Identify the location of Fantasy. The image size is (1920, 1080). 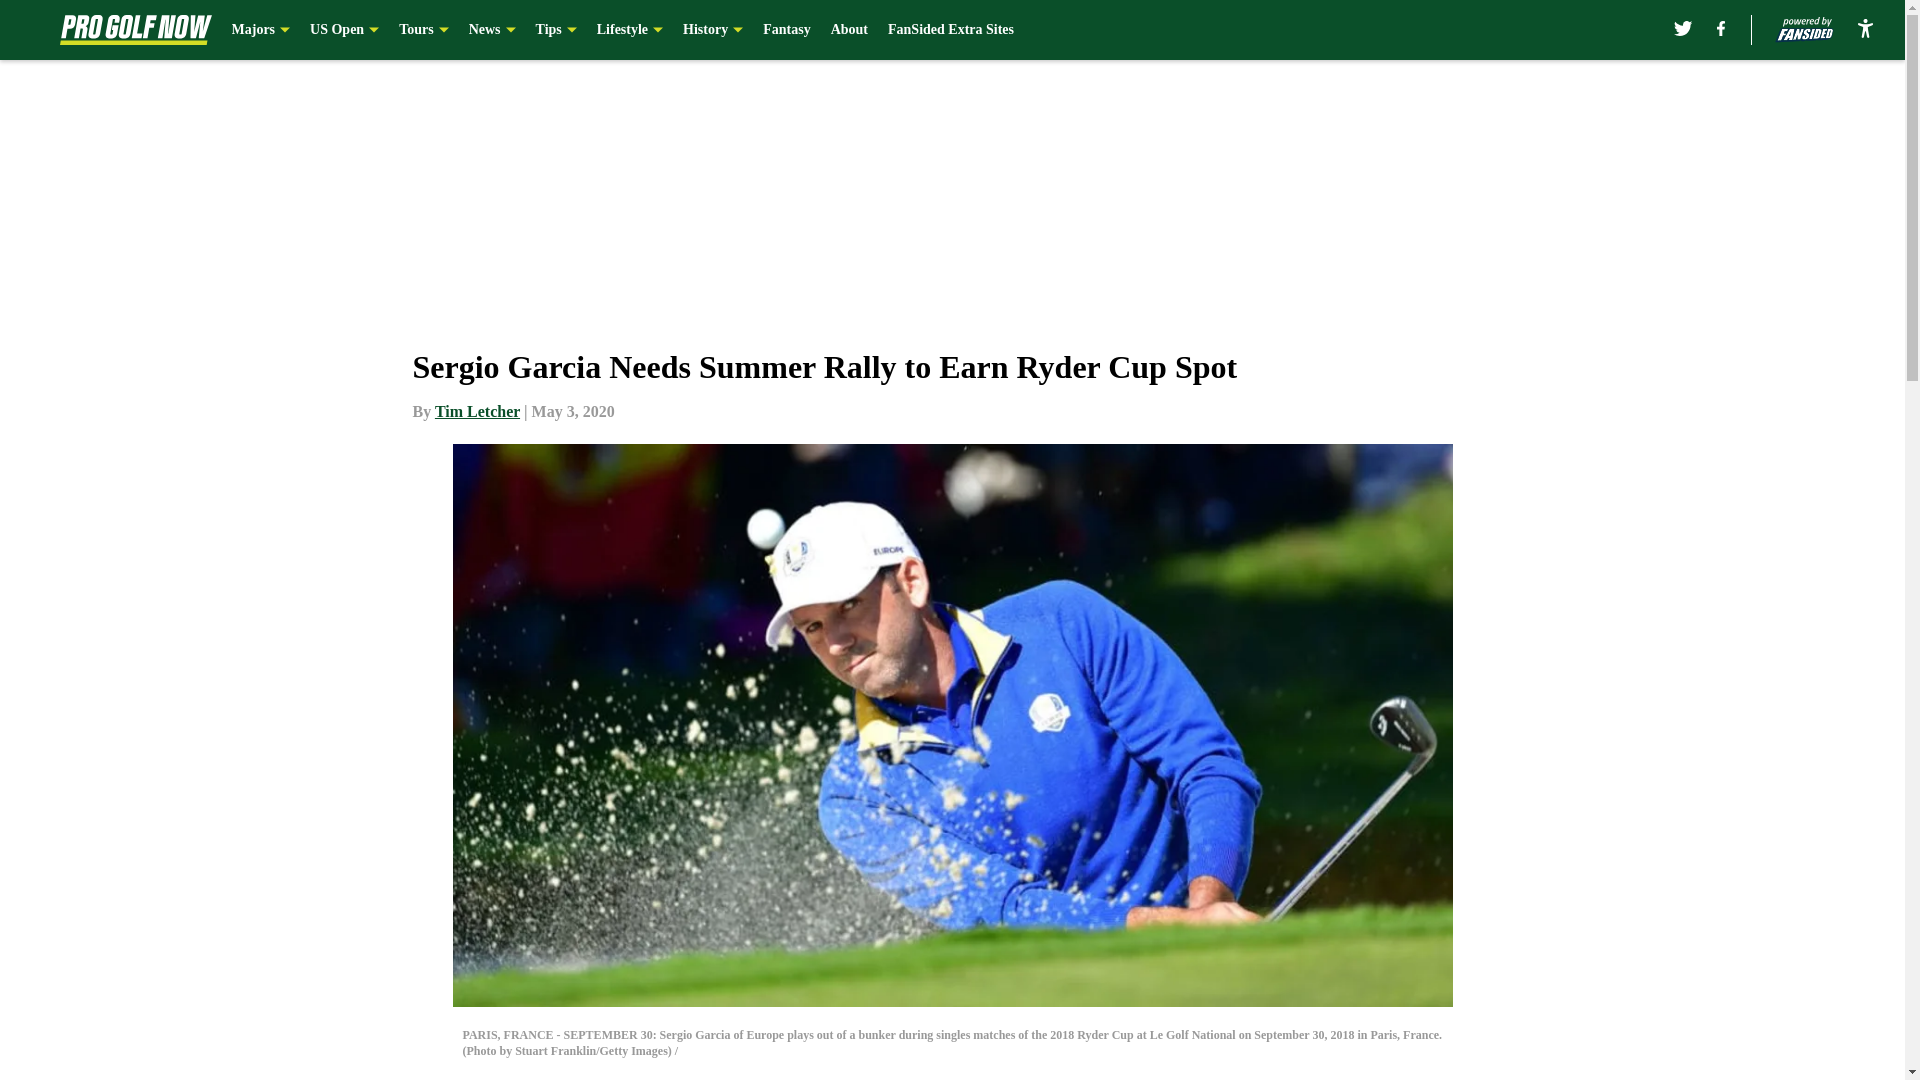
(786, 30).